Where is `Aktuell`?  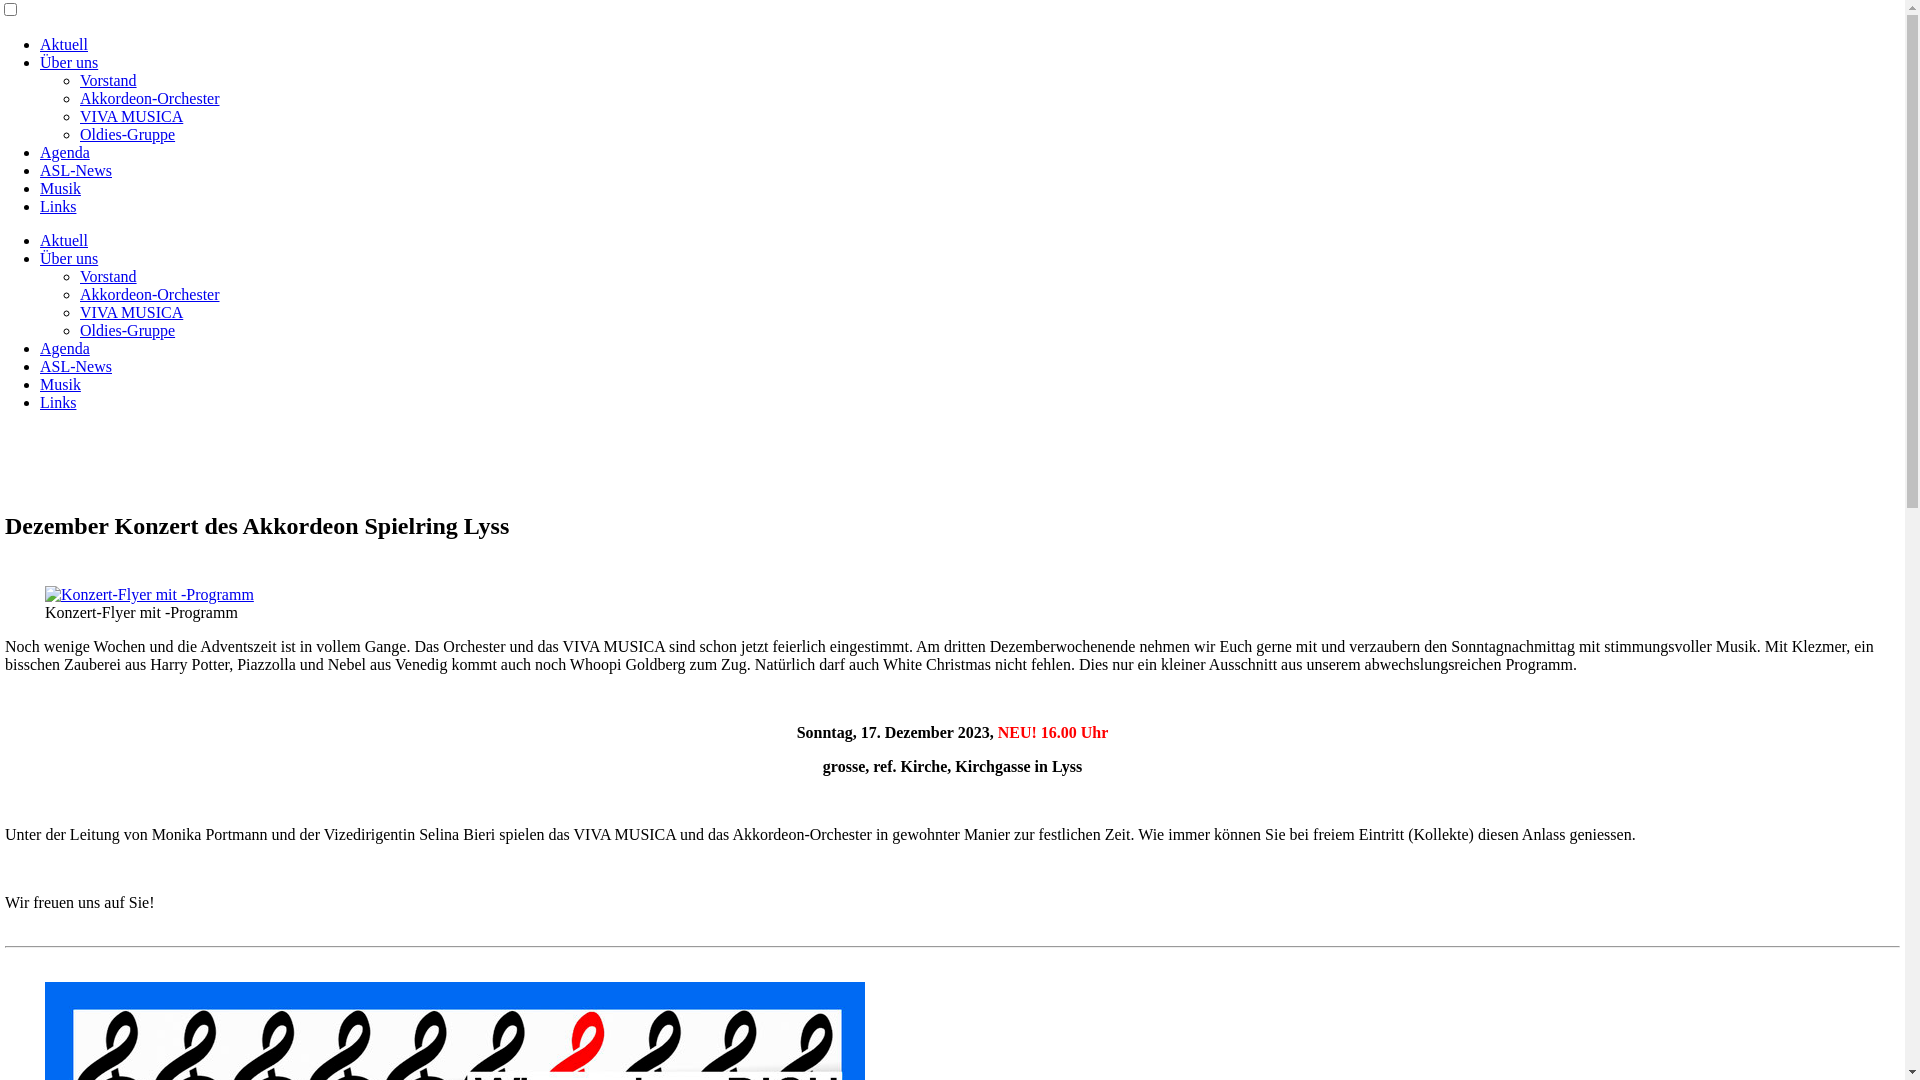 Aktuell is located at coordinates (64, 240).